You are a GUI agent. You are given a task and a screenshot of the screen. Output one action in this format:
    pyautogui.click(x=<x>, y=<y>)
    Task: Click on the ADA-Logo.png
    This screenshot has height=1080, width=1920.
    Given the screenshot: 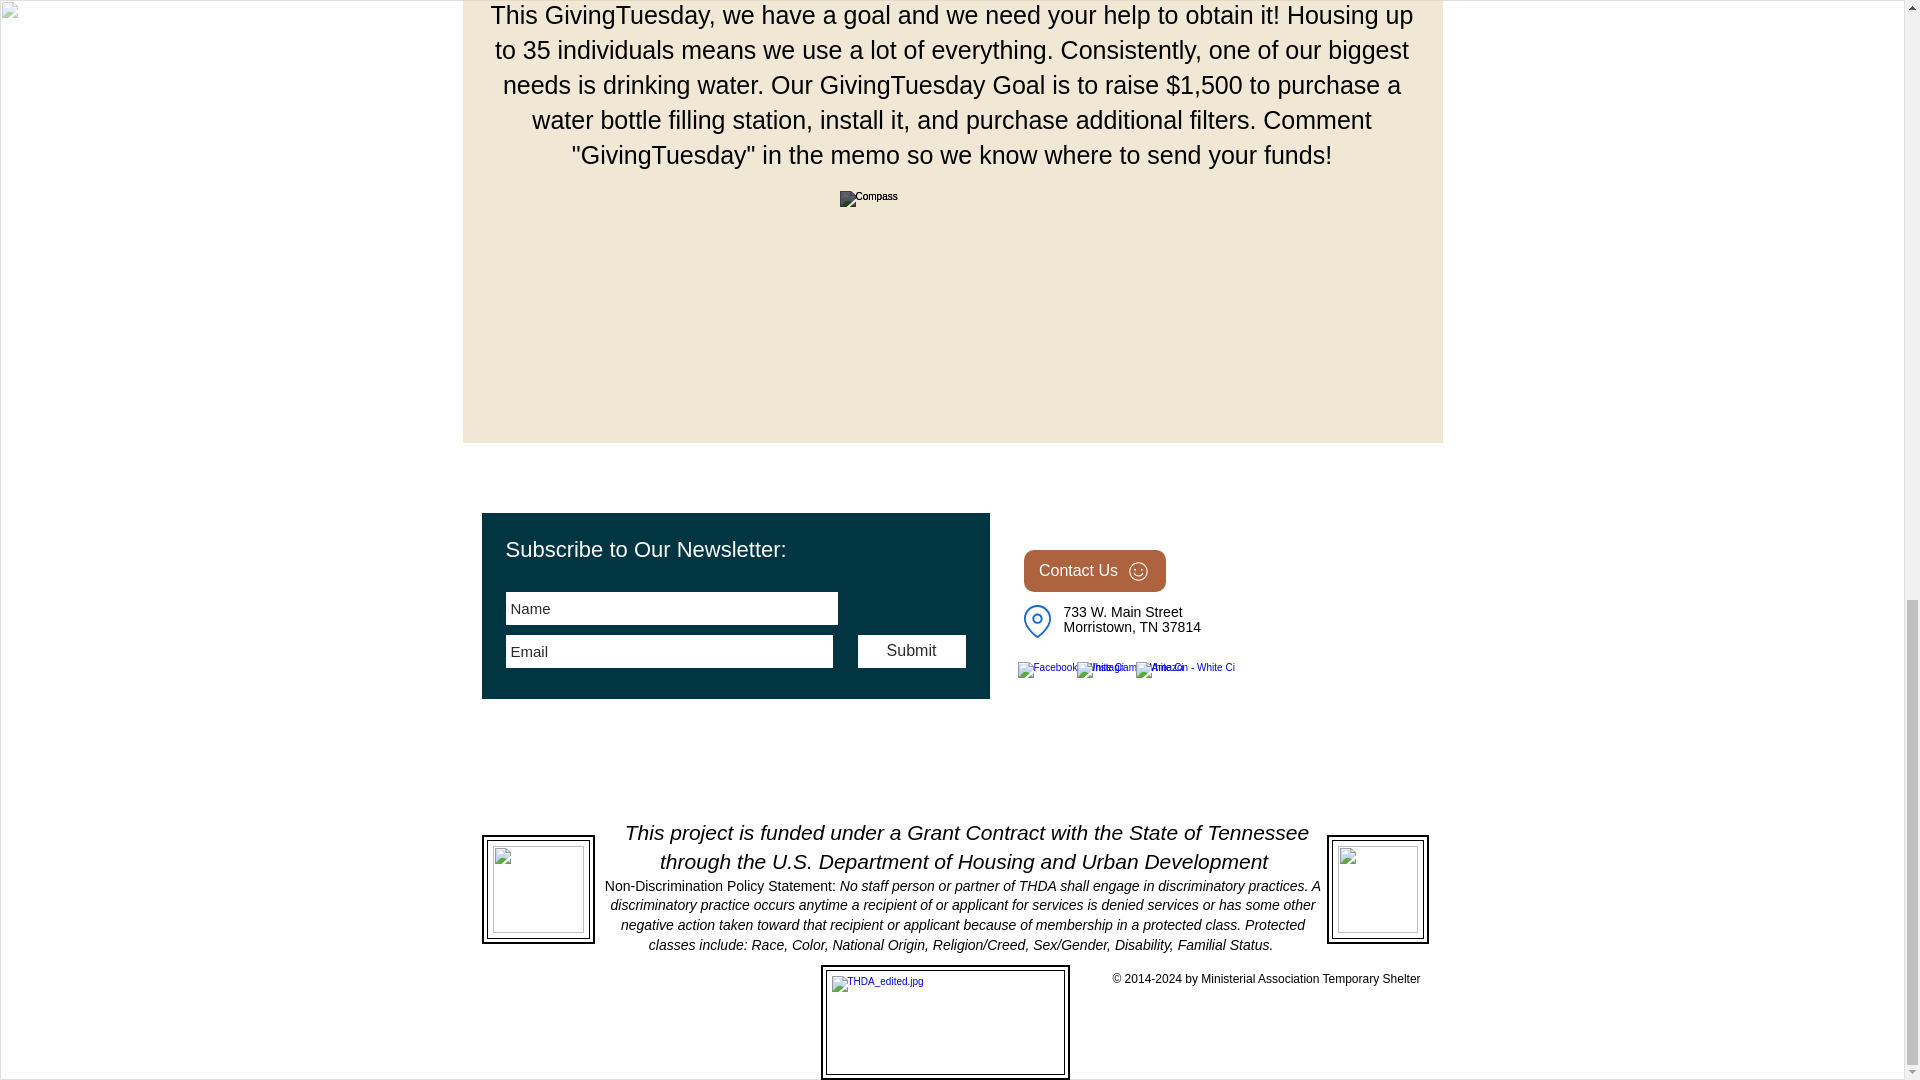 What is the action you would take?
    pyautogui.click(x=538, y=888)
    